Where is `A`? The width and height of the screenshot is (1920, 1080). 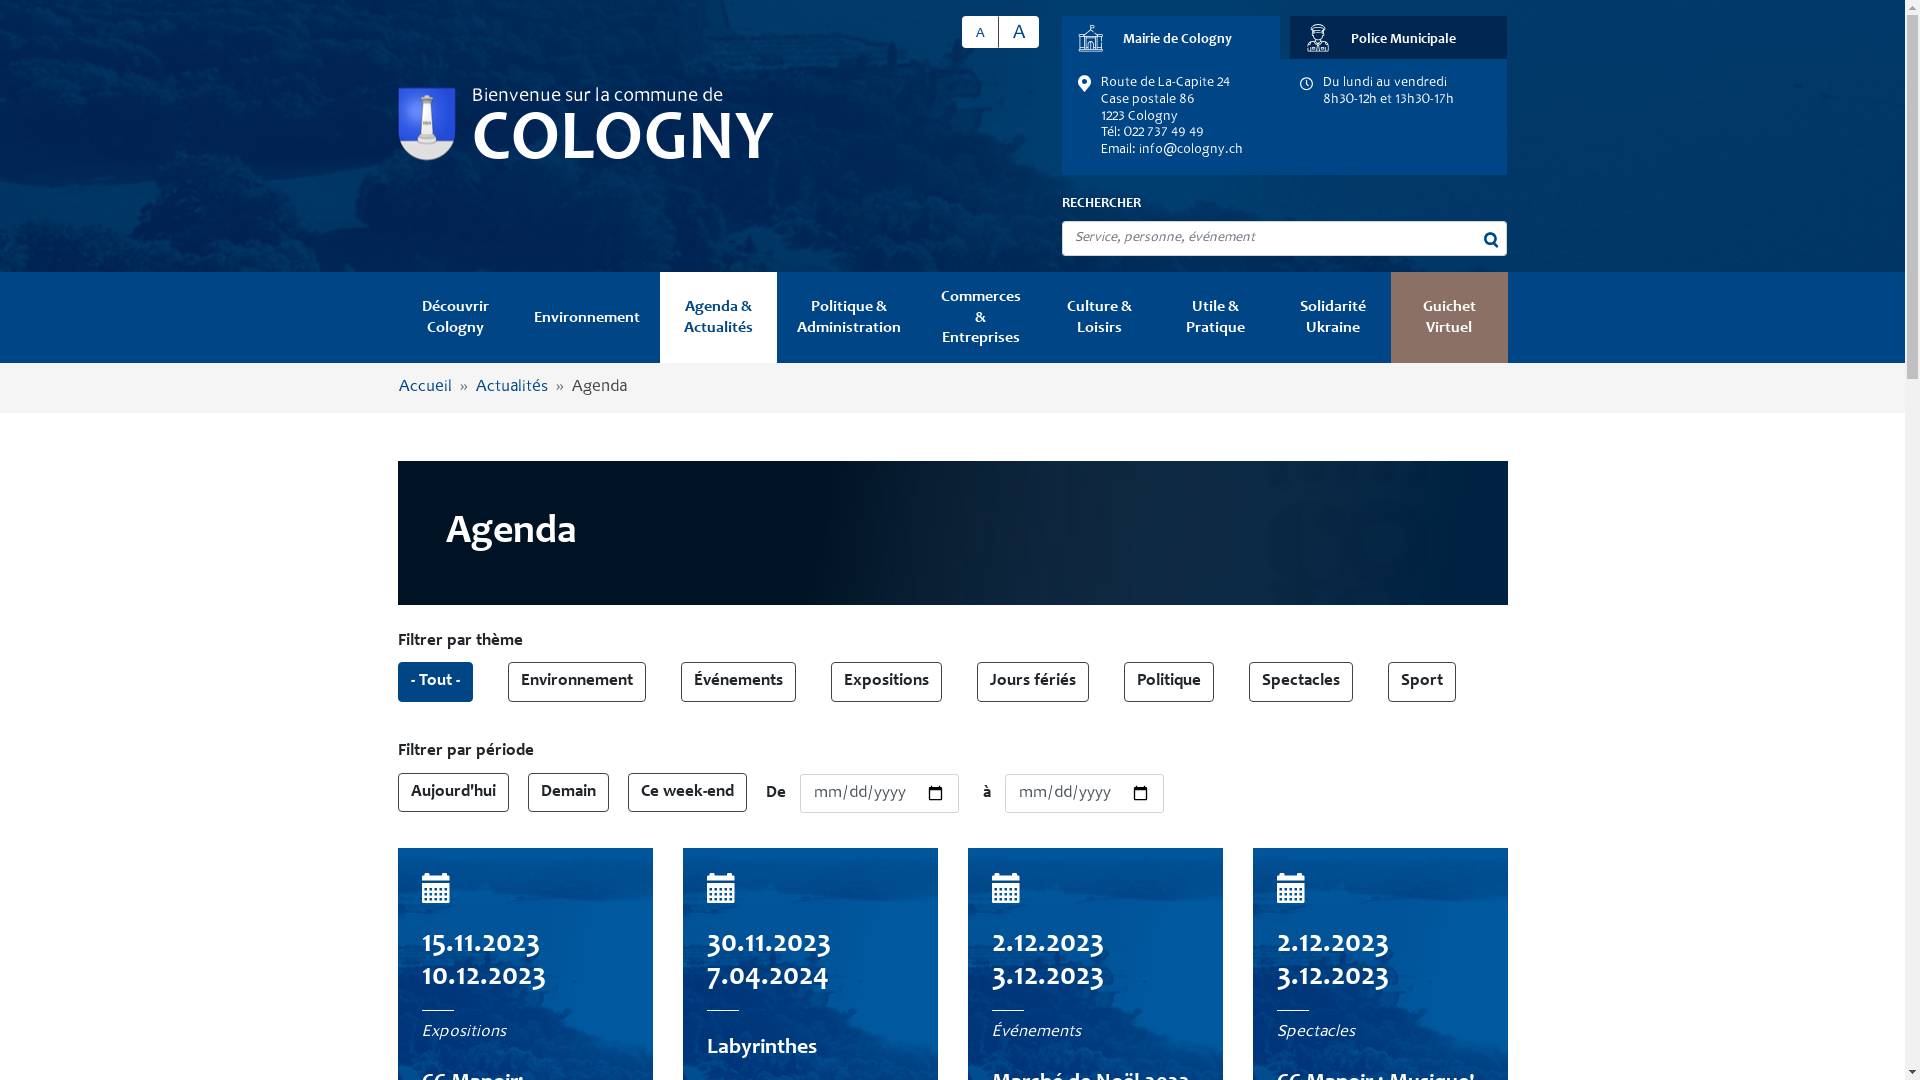
A is located at coordinates (1018, 32).